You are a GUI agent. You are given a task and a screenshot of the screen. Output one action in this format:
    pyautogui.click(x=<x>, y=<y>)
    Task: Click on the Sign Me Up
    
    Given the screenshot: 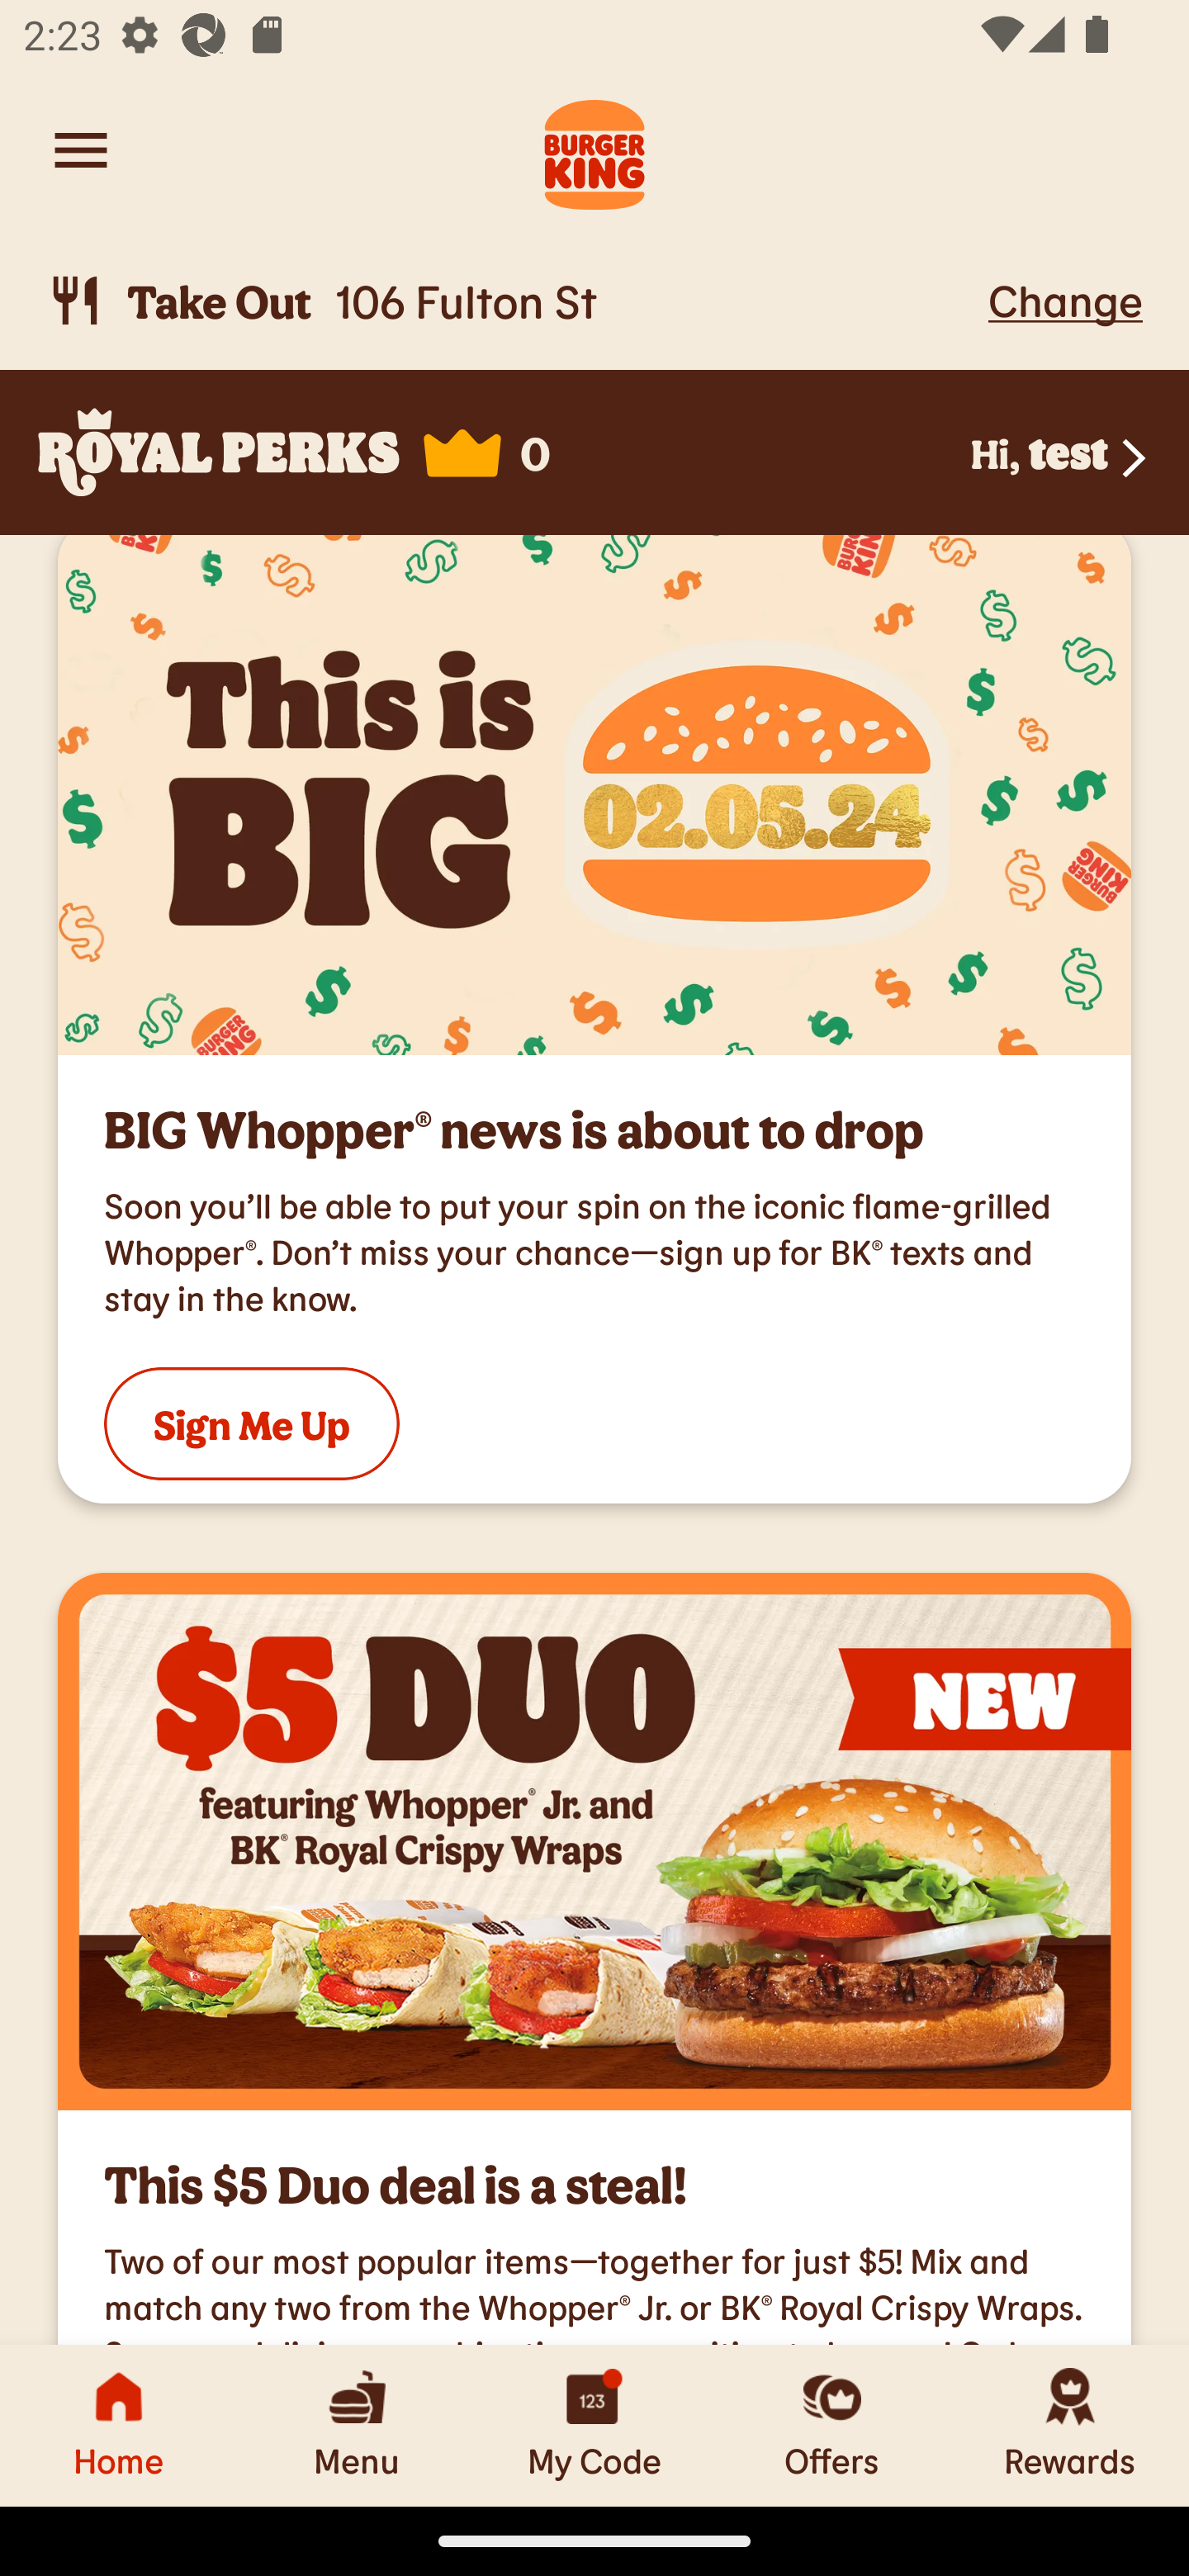 What is the action you would take?
    pyautogui.click(x=251, y=1423)
    